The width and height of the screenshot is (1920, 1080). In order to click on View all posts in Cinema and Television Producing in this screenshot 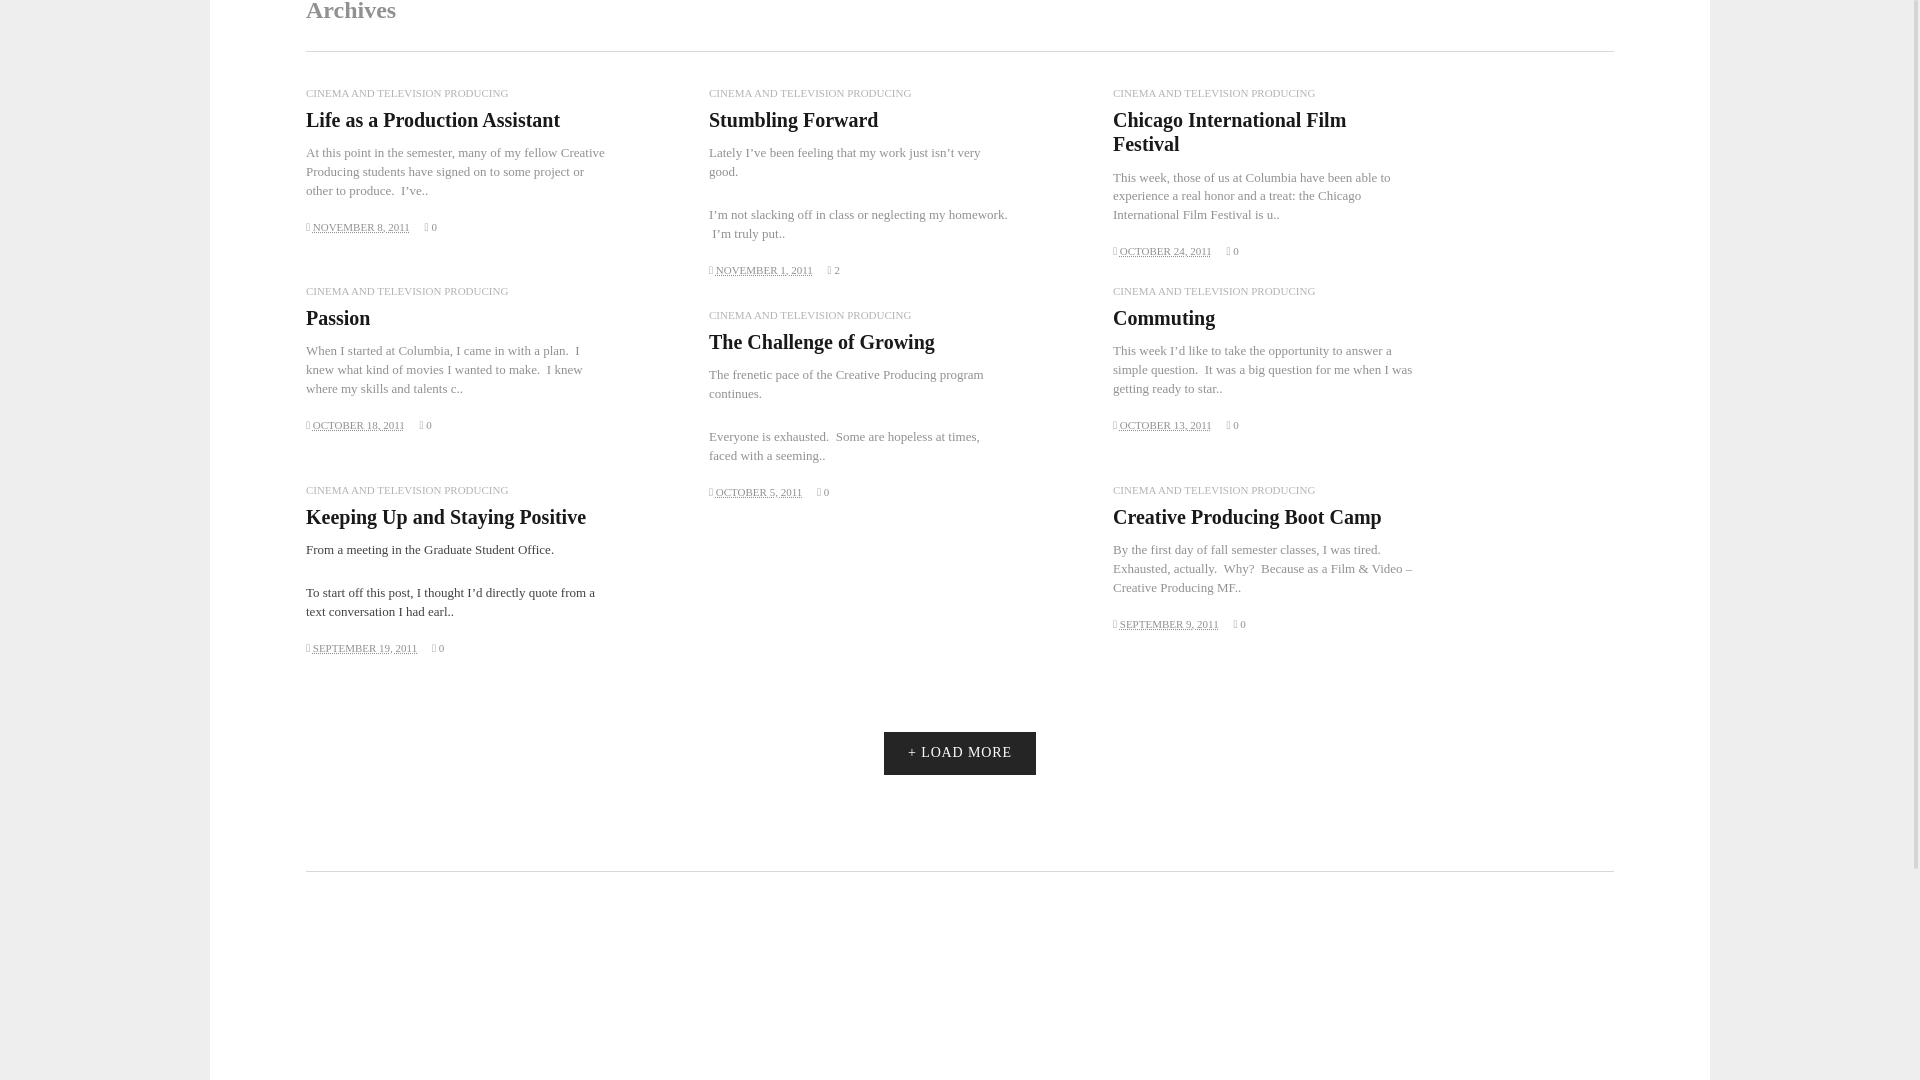, I will do `click(1214, 93)`.